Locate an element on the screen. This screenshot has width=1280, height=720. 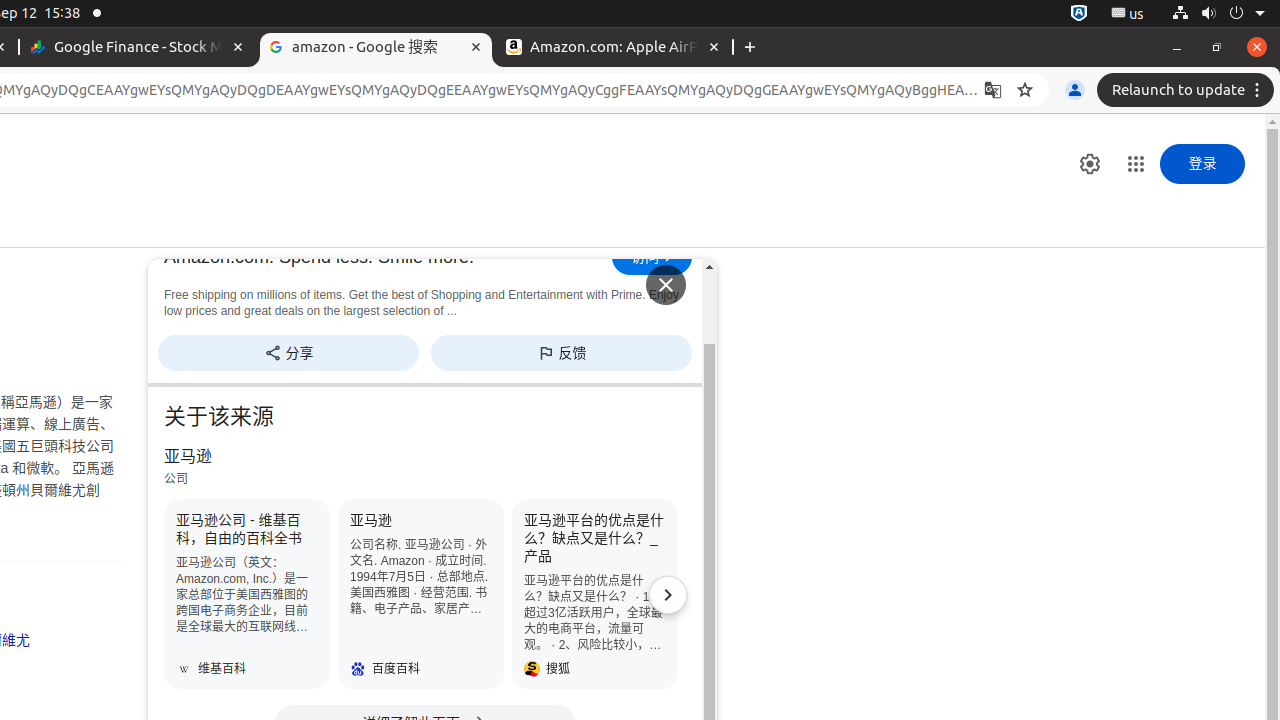
:1.21/StatusNotifierItem is located at coordinates (1128, 14).